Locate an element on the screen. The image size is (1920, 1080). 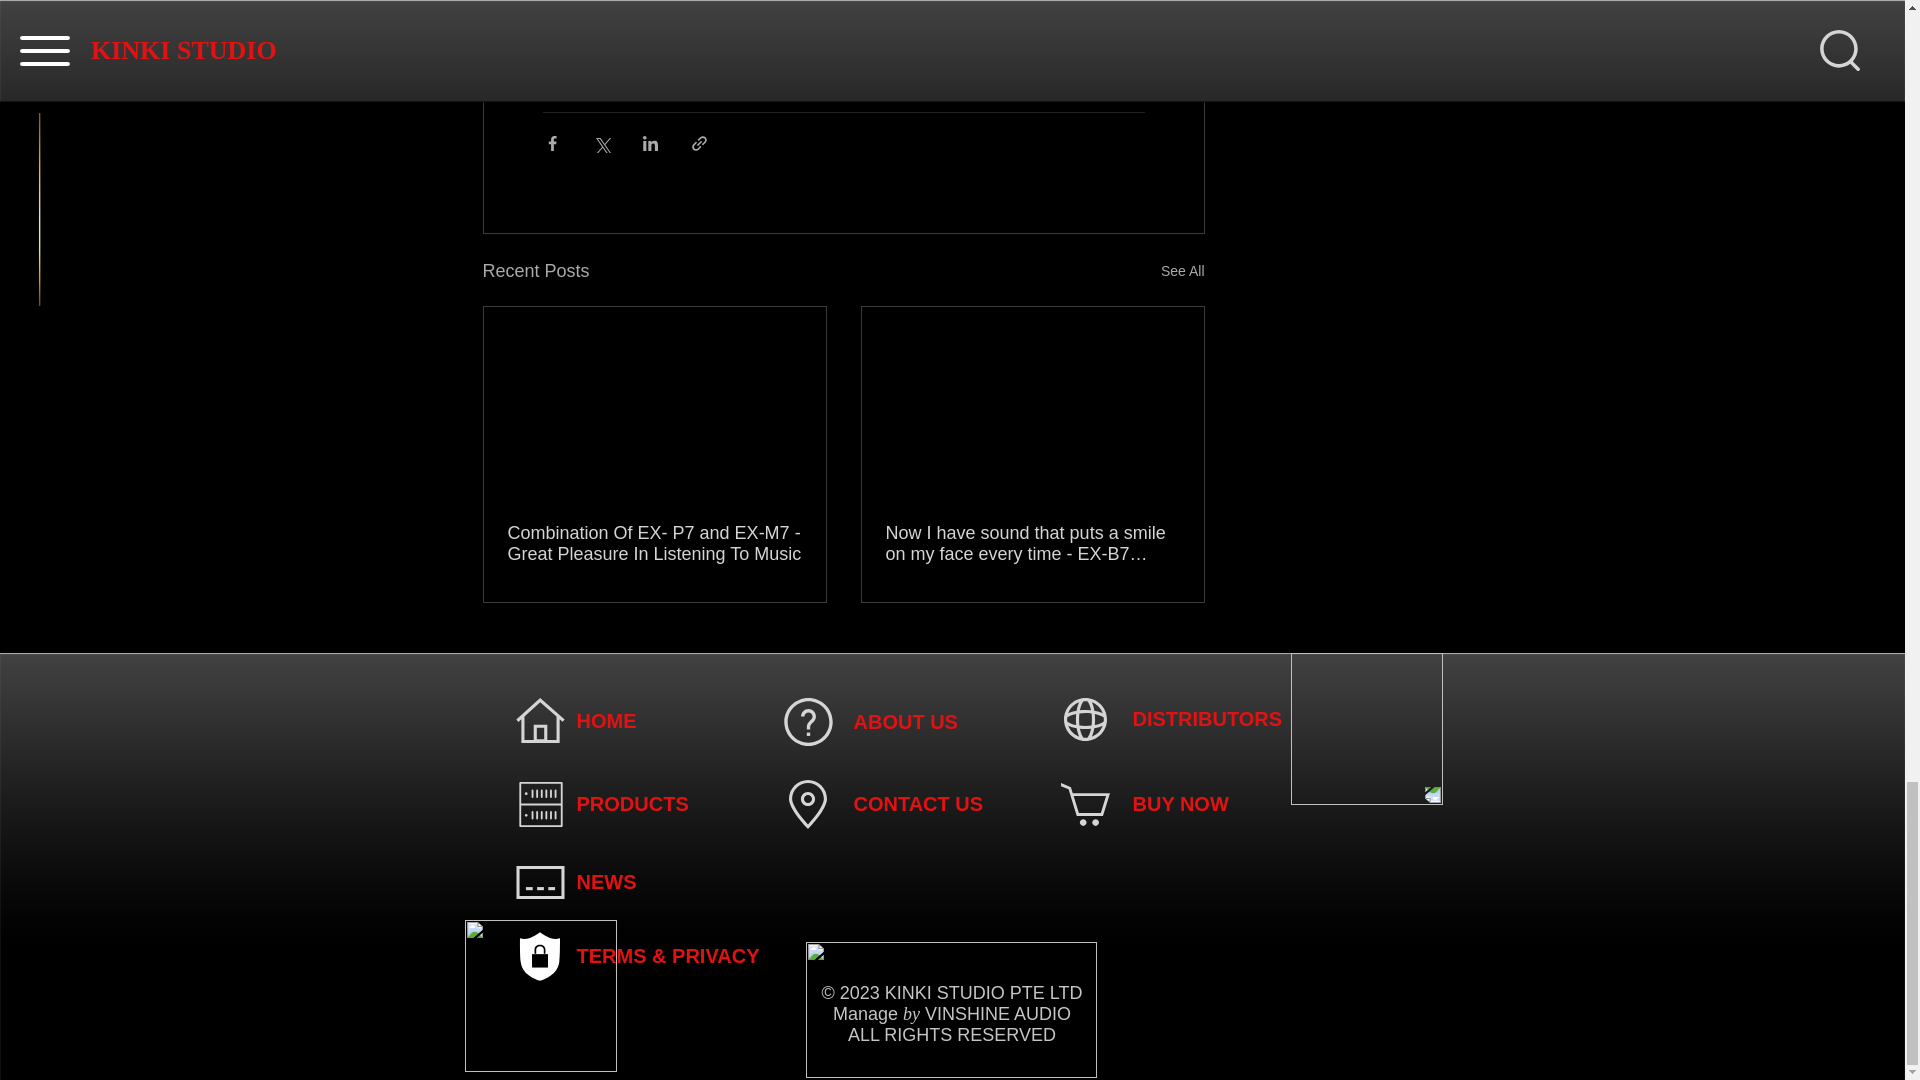
See All is located at coordinates (1183, 272).